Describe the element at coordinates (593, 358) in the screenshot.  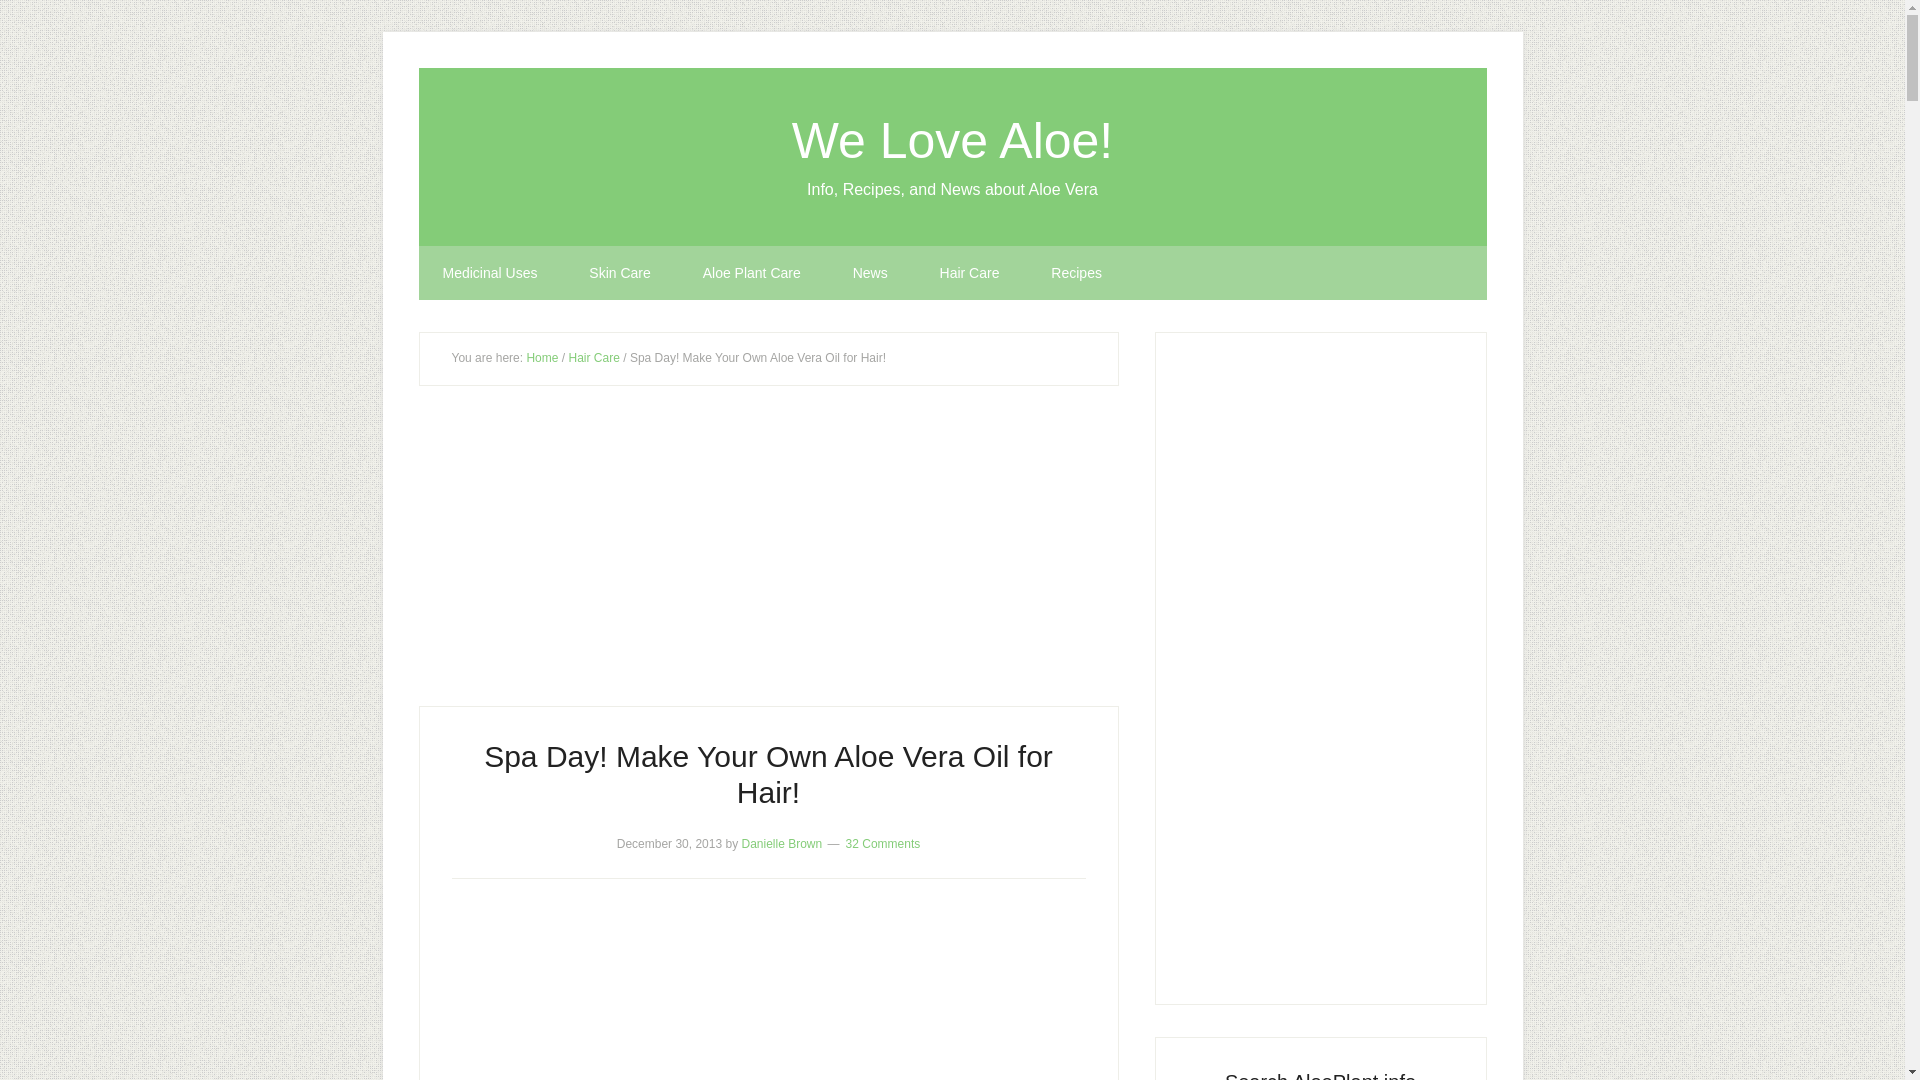
I see `Hair Care` at that location.